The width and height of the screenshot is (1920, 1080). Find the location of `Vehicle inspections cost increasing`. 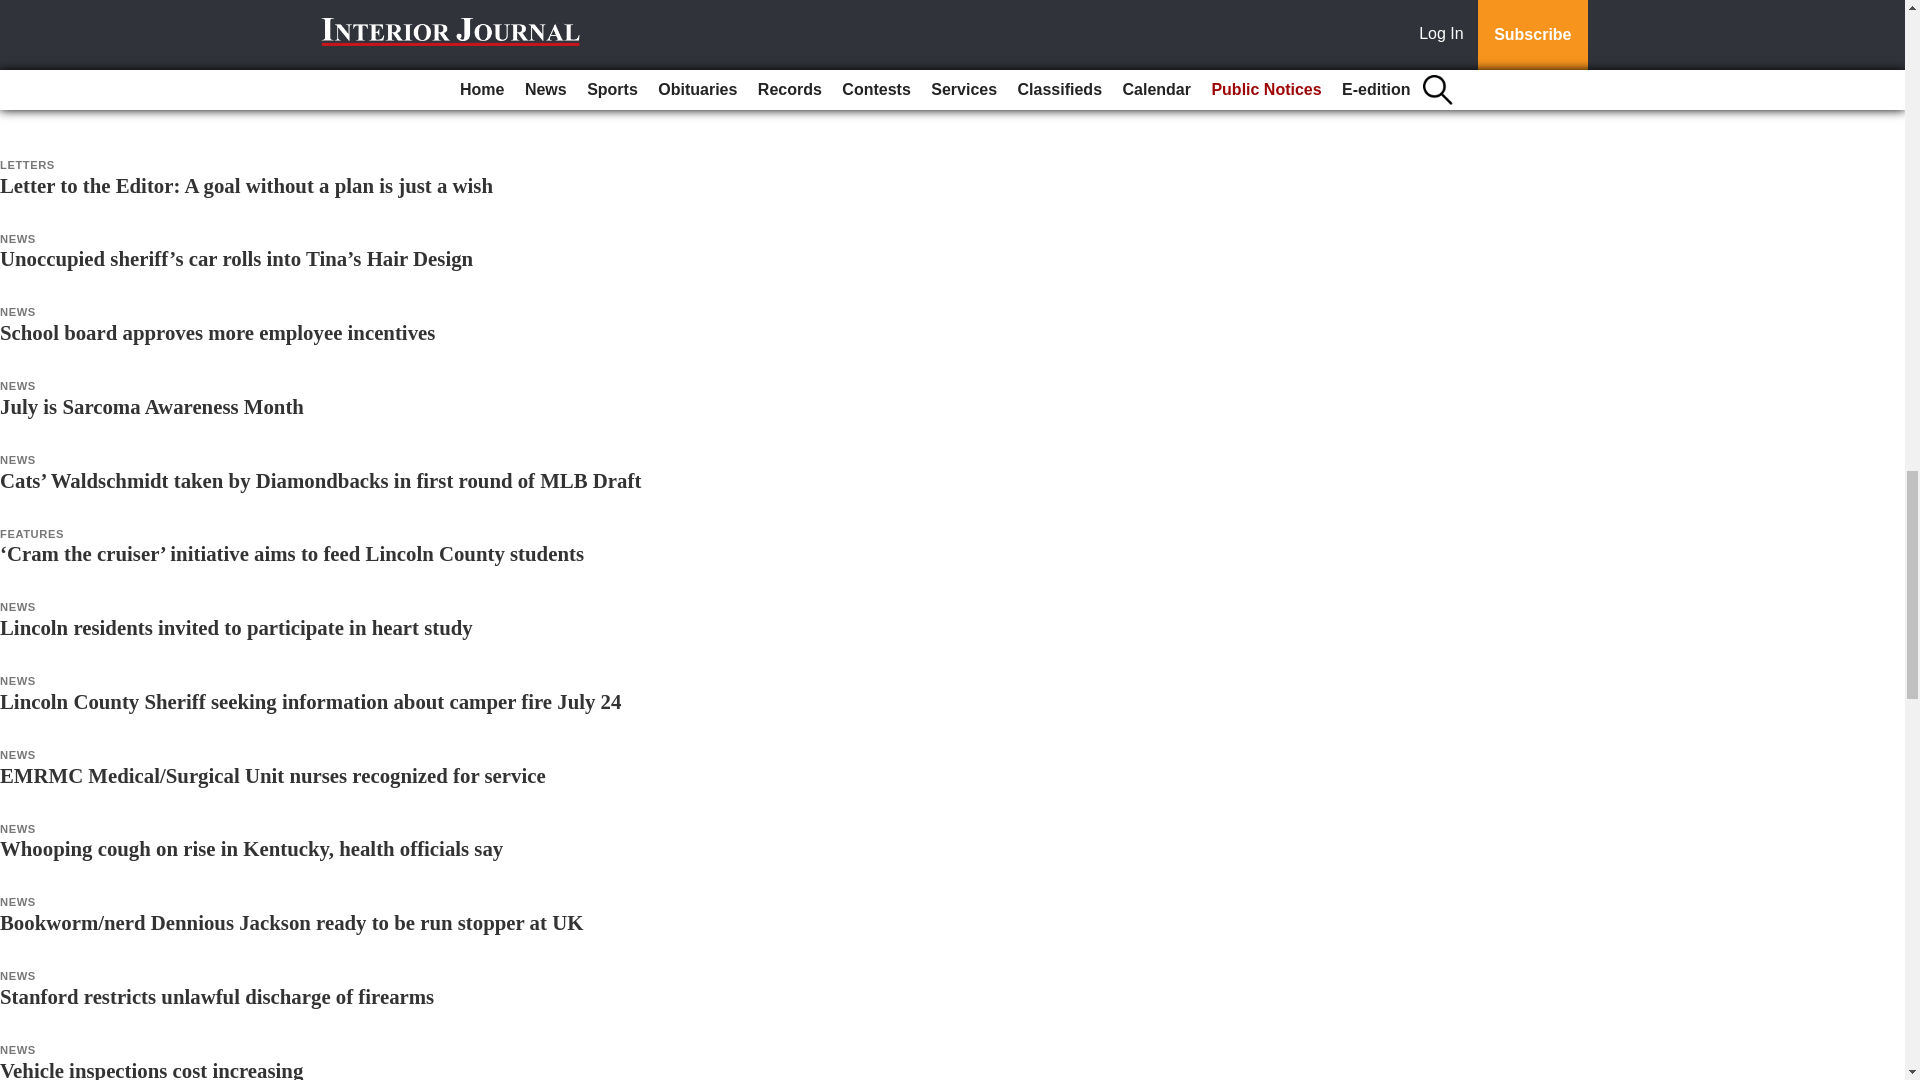

Vehicle inspections cost increasing is located at coordinates (152, 1070).